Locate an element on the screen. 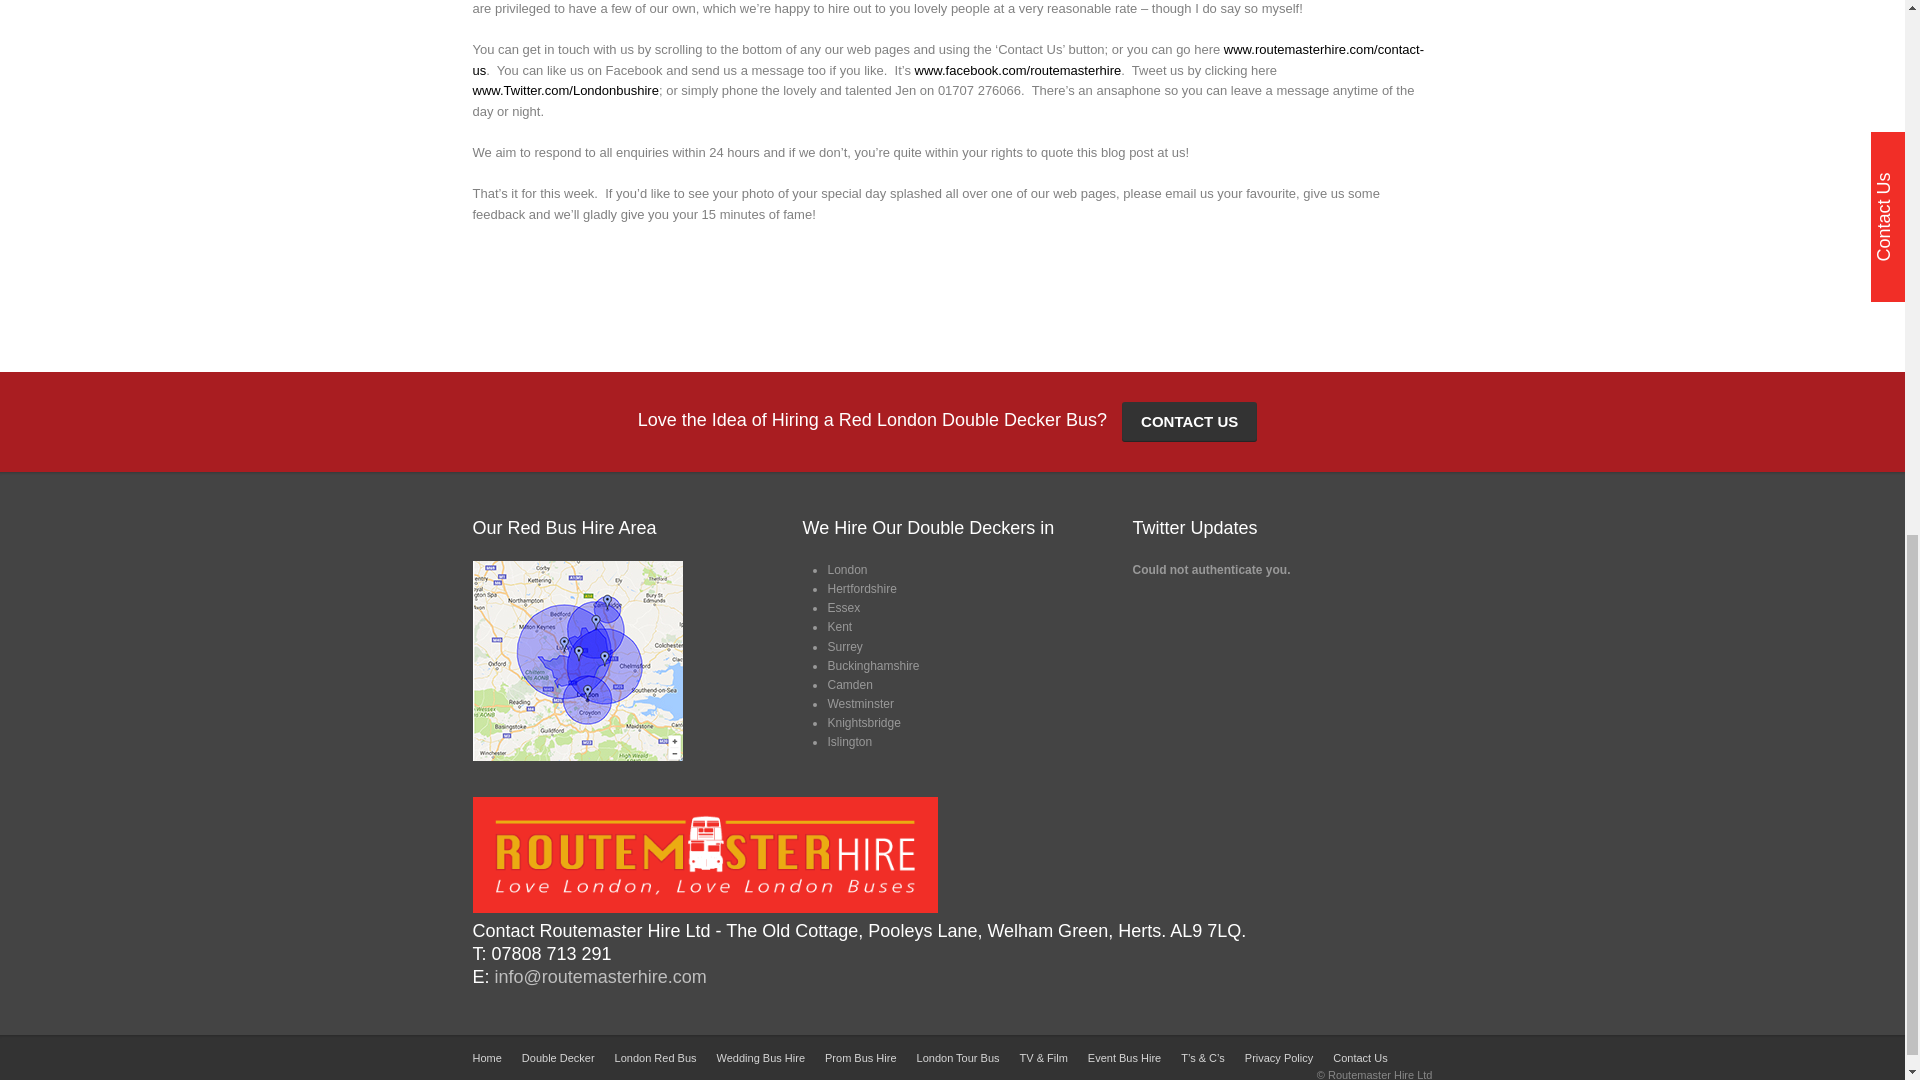 The width and height of the screenshot is (1920, 1080). Contact Routemaster Hire is located at coordinates (1359, 1057).